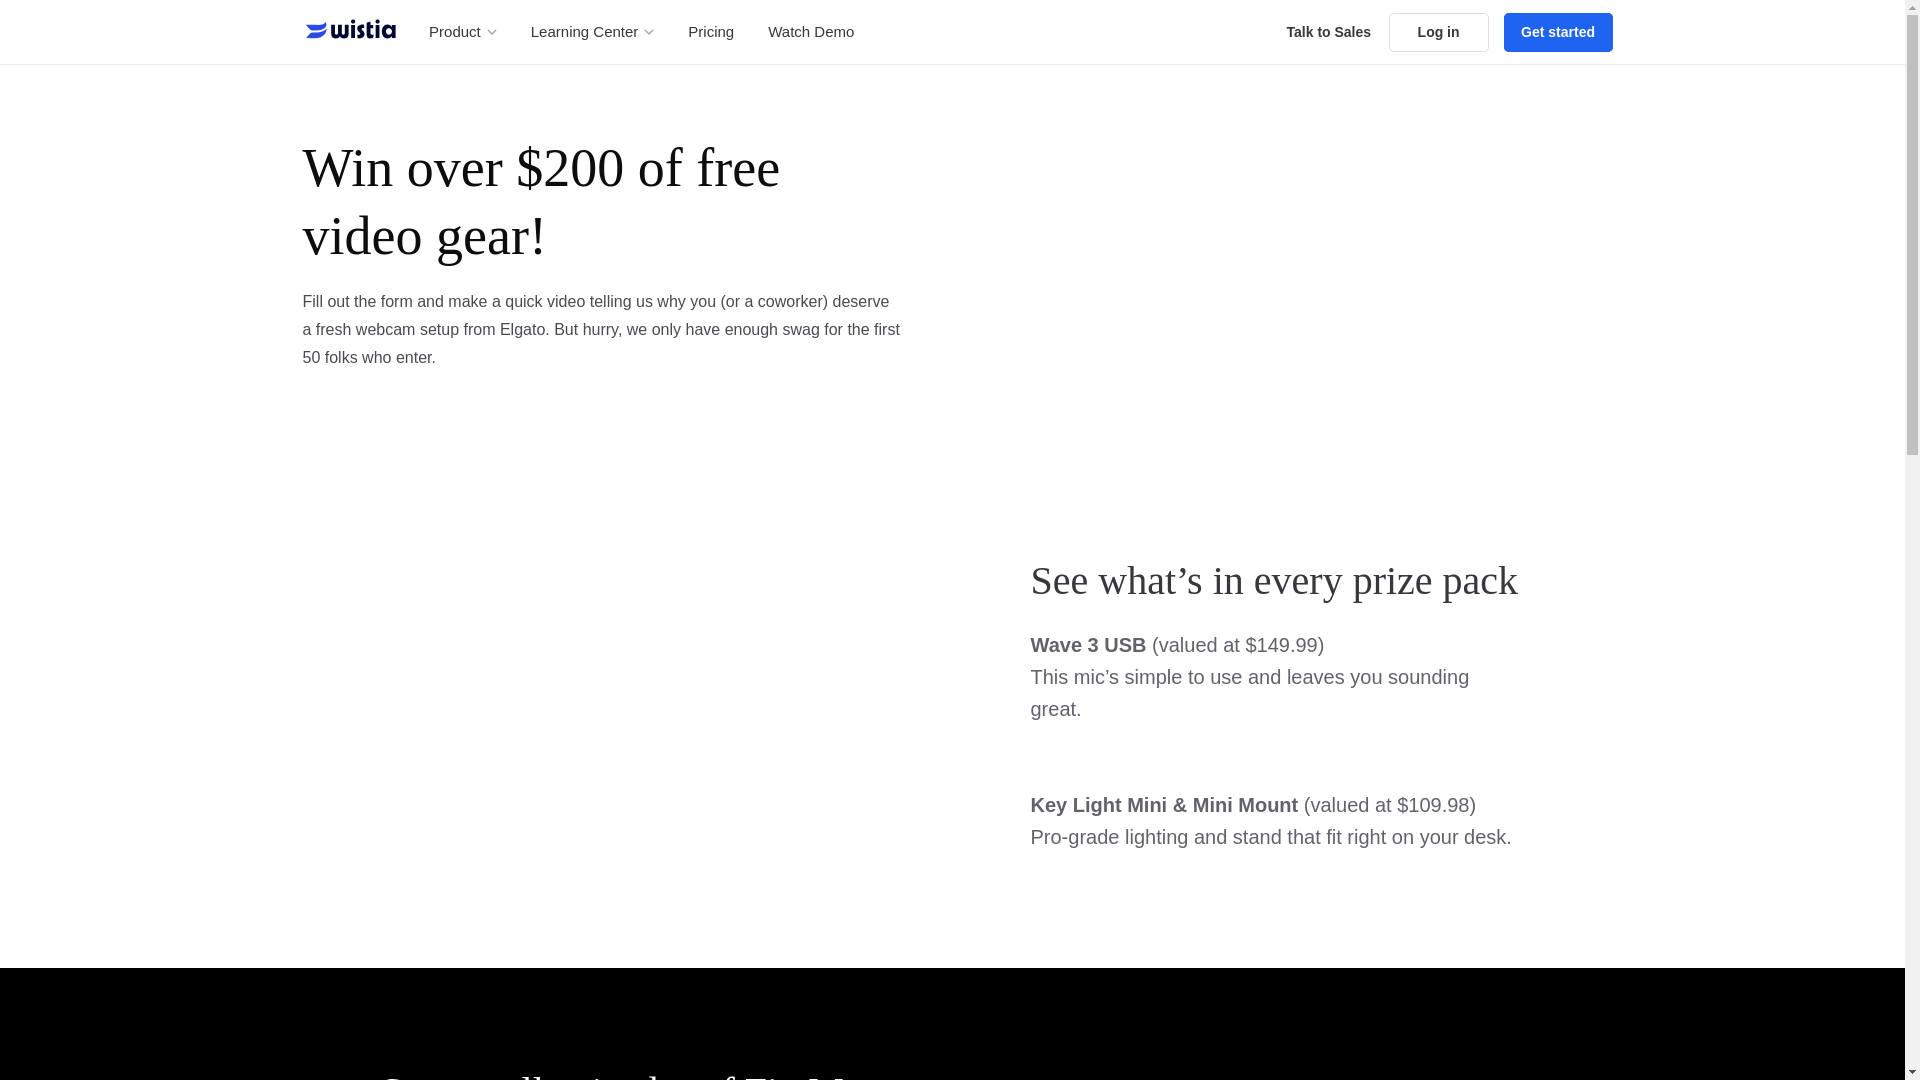  I want to click on Watch Demo, so click(811, 31).